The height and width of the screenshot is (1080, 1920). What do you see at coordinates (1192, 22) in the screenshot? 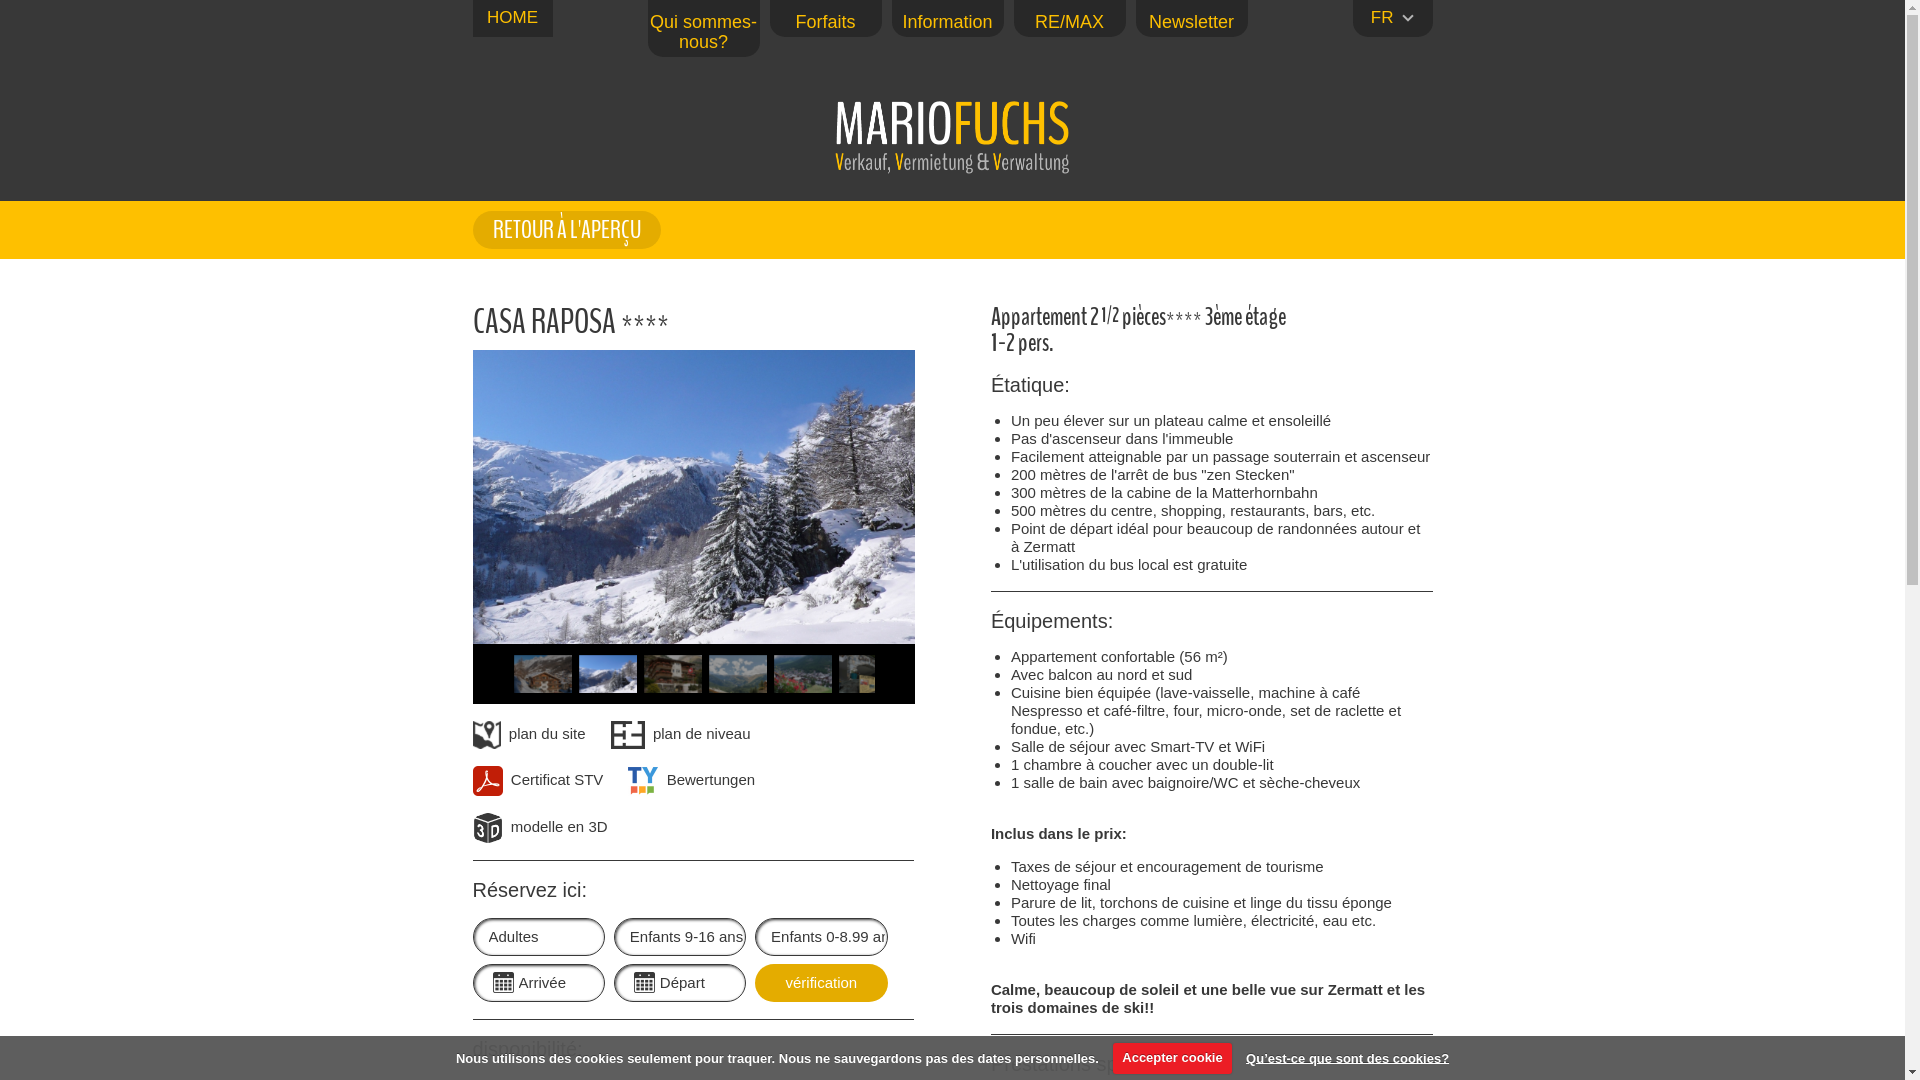
I see `Newsletter` at bounding box center [1192, 22].